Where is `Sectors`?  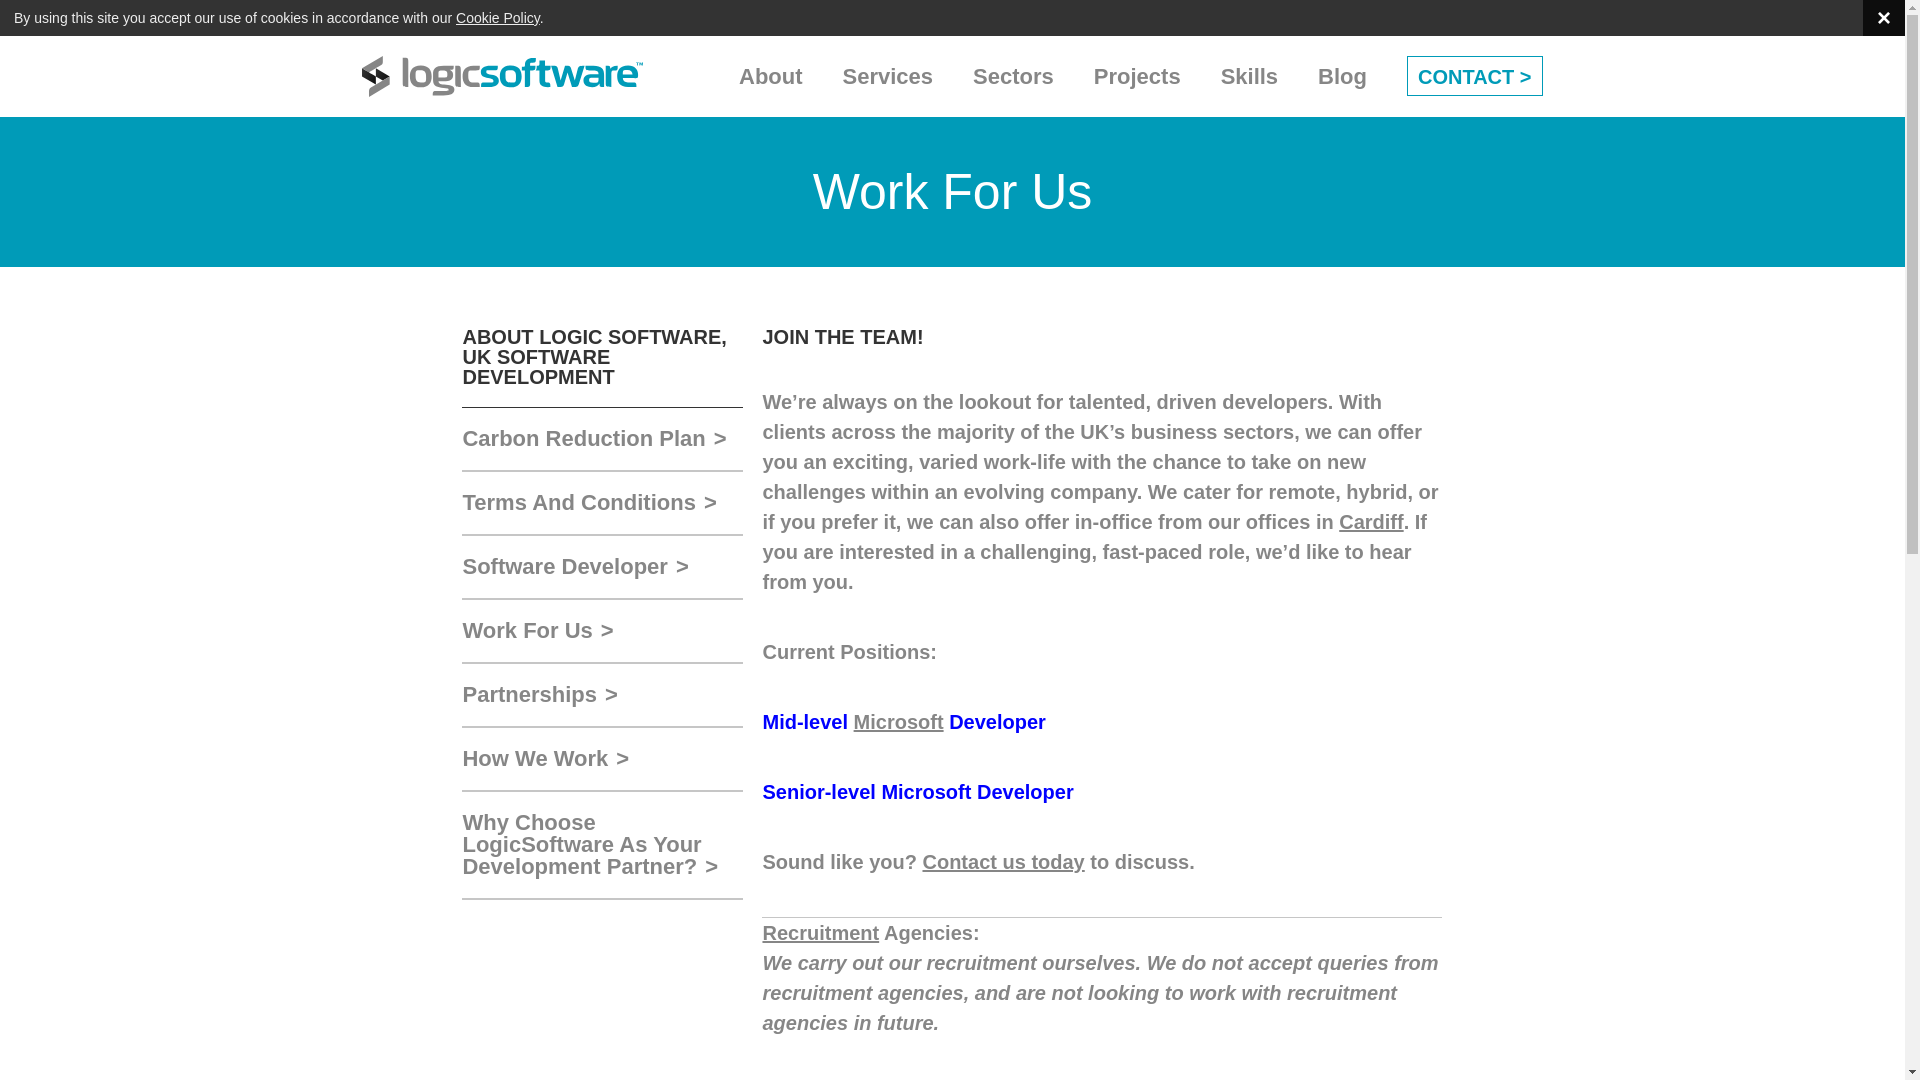 Sectors is located at coordinates (1014, 76).